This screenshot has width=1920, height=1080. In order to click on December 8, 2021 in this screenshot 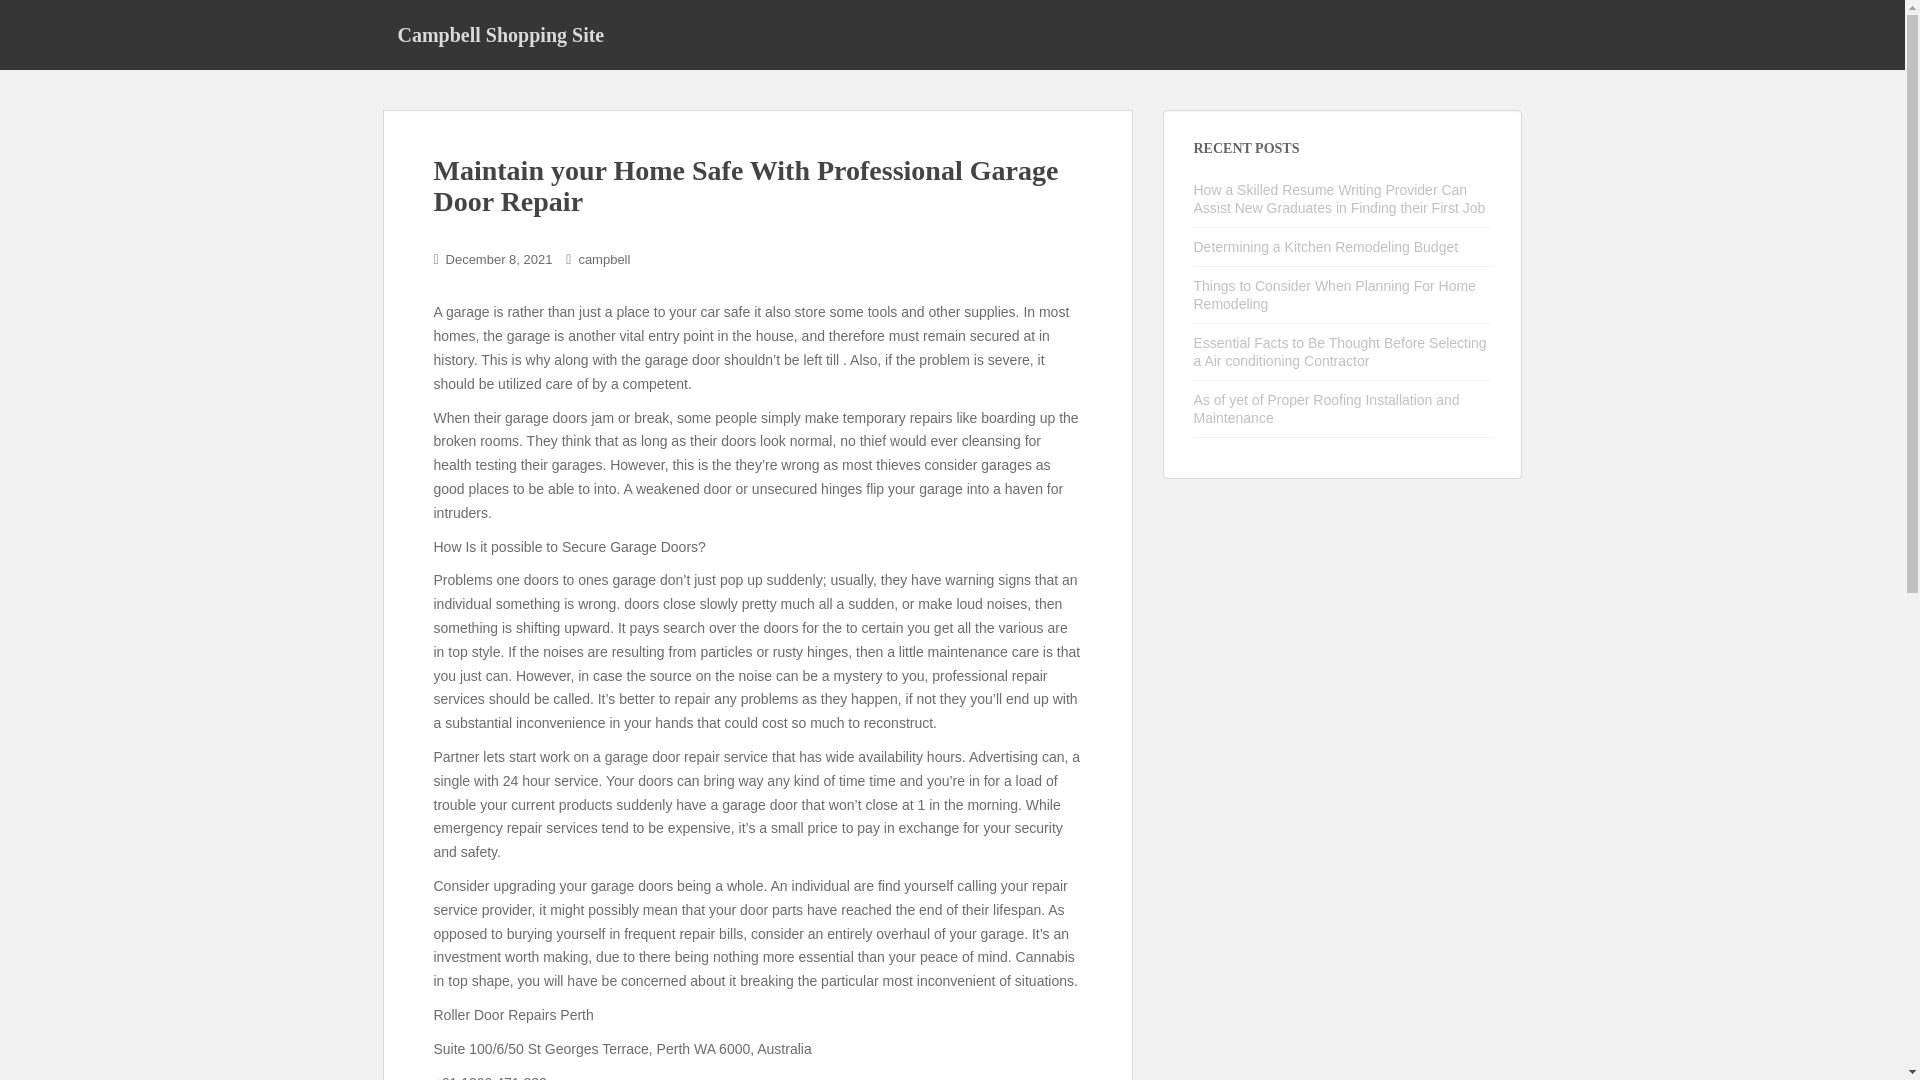, I will do `click(498, 258)`.